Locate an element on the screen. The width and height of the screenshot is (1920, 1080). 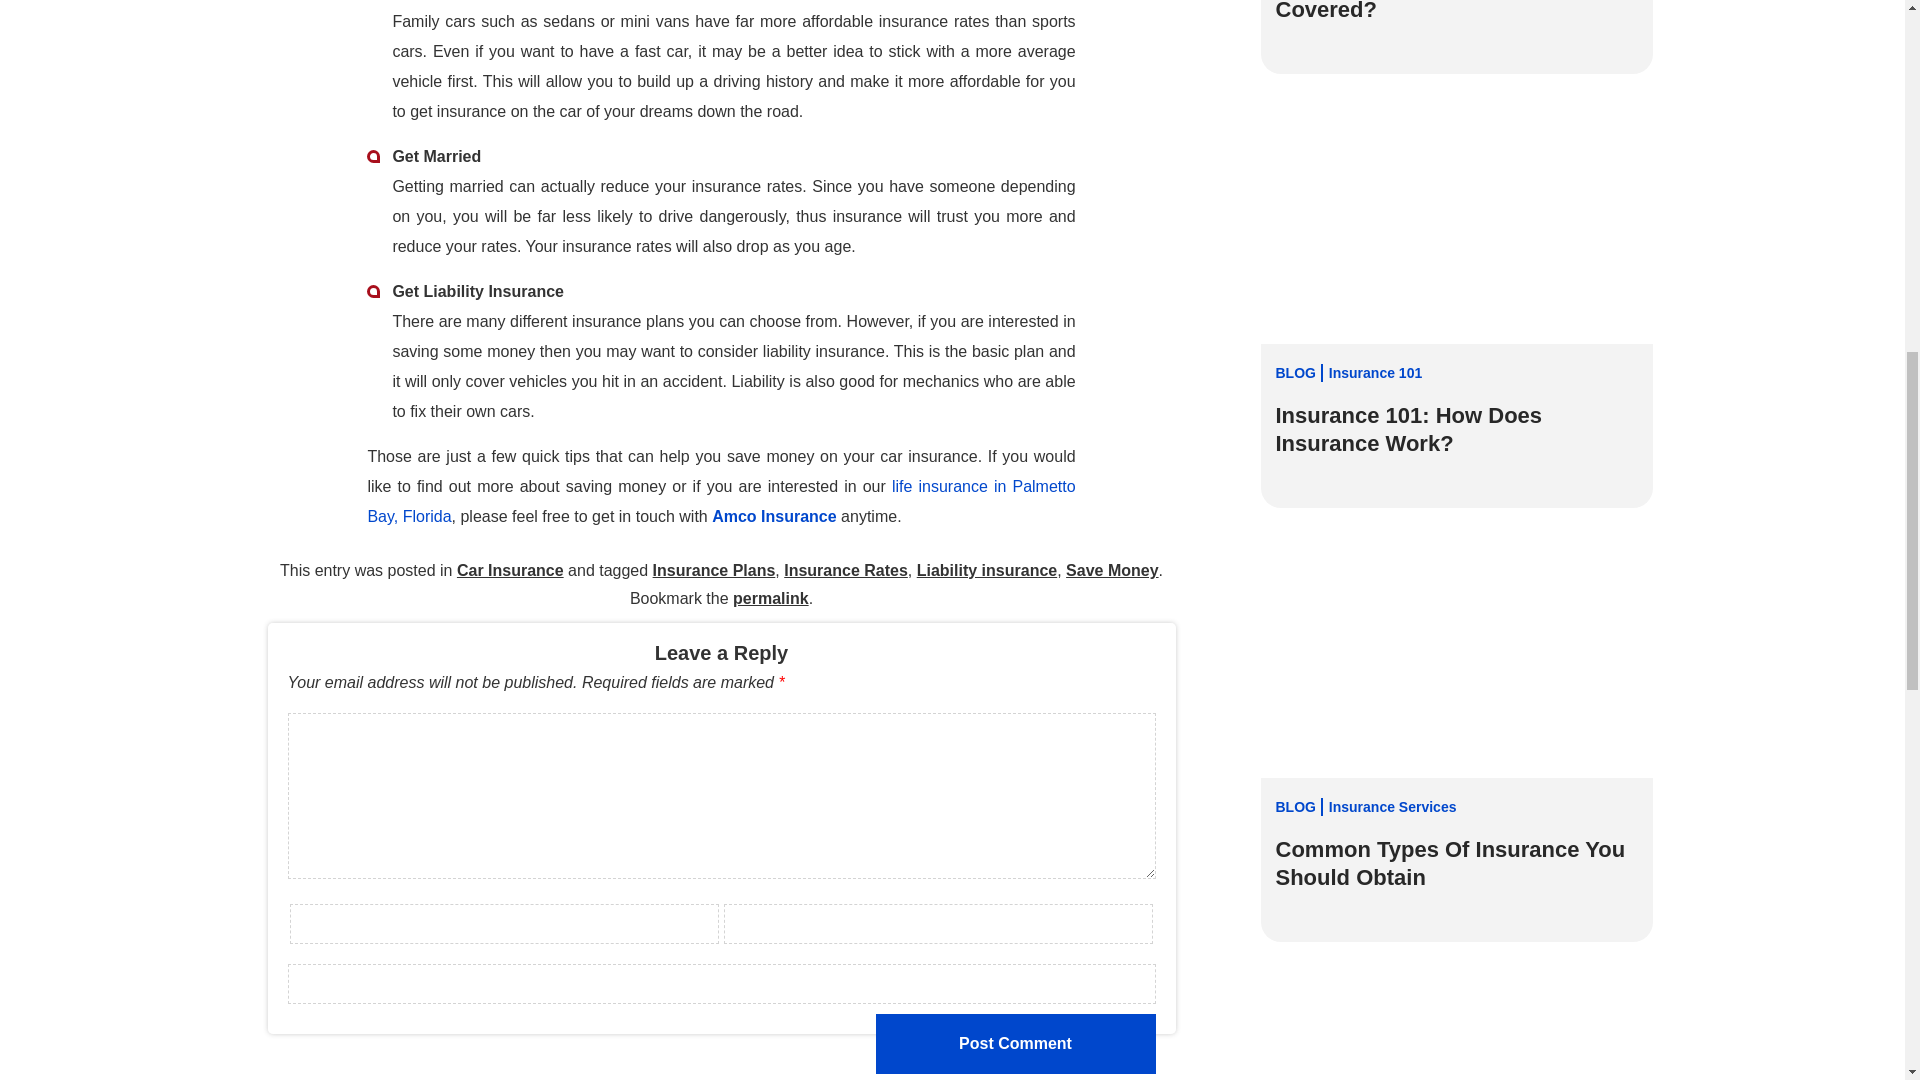
permalink is located at coordinates (770, 599).